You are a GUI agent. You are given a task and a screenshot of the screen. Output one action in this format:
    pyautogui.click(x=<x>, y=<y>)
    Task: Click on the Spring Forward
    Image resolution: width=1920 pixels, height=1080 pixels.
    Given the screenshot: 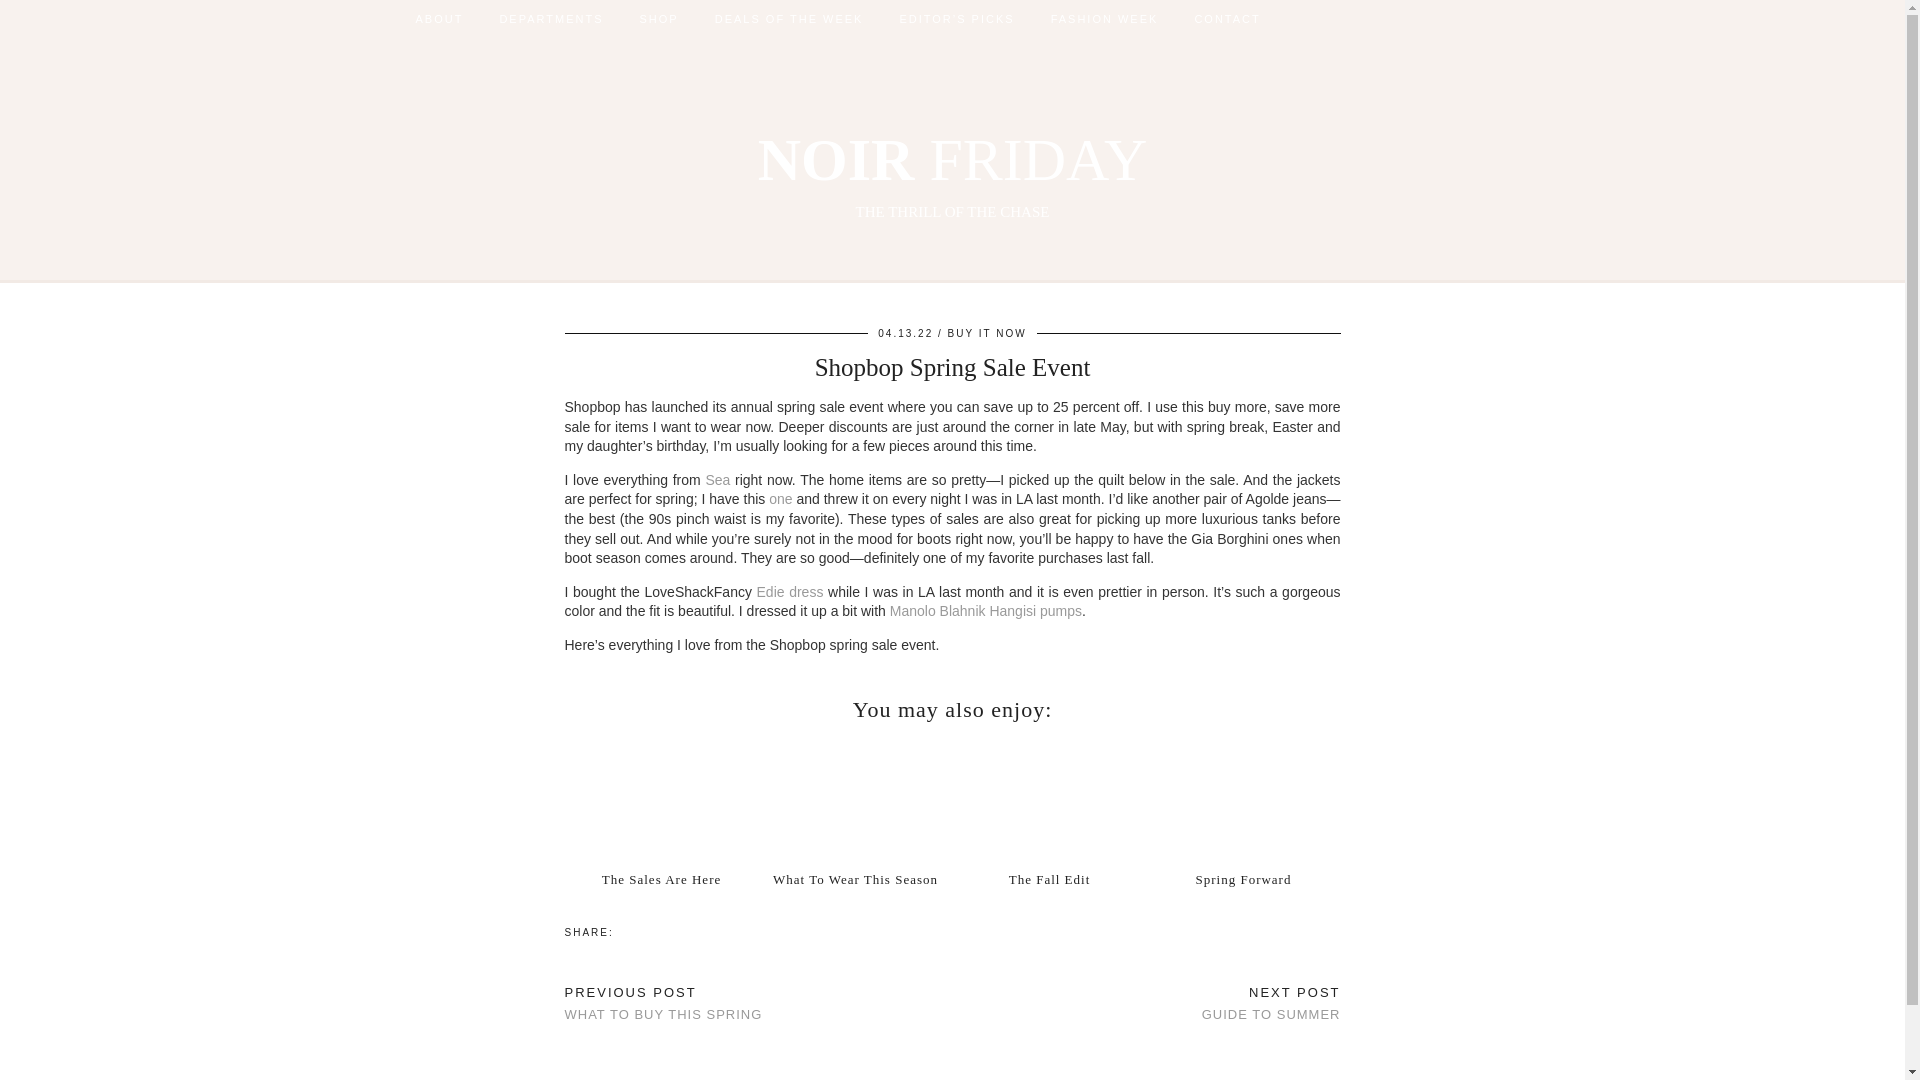 What is the action you would take?
    pyautogui.click(x=1243, y=798)
    